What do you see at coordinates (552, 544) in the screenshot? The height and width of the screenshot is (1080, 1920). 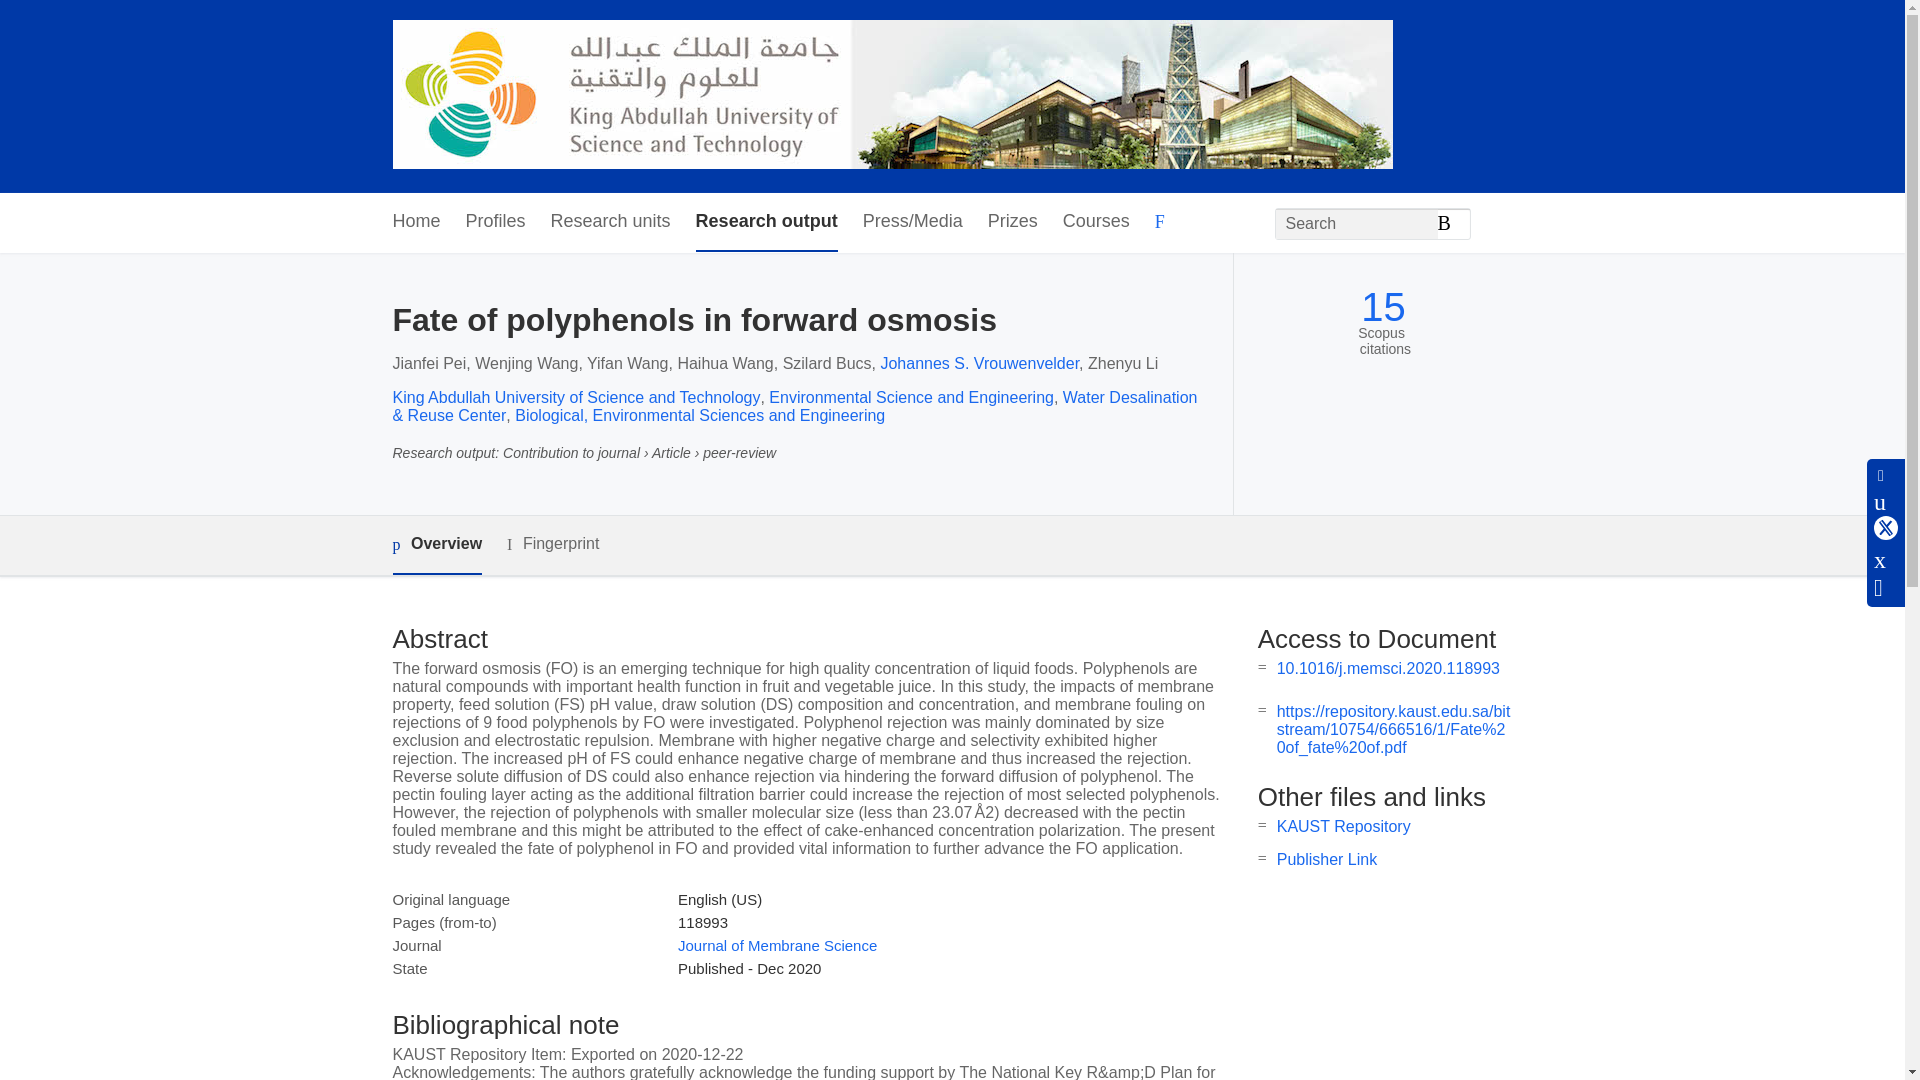 I see `Fingerprint` at bounding box center [552, 544].